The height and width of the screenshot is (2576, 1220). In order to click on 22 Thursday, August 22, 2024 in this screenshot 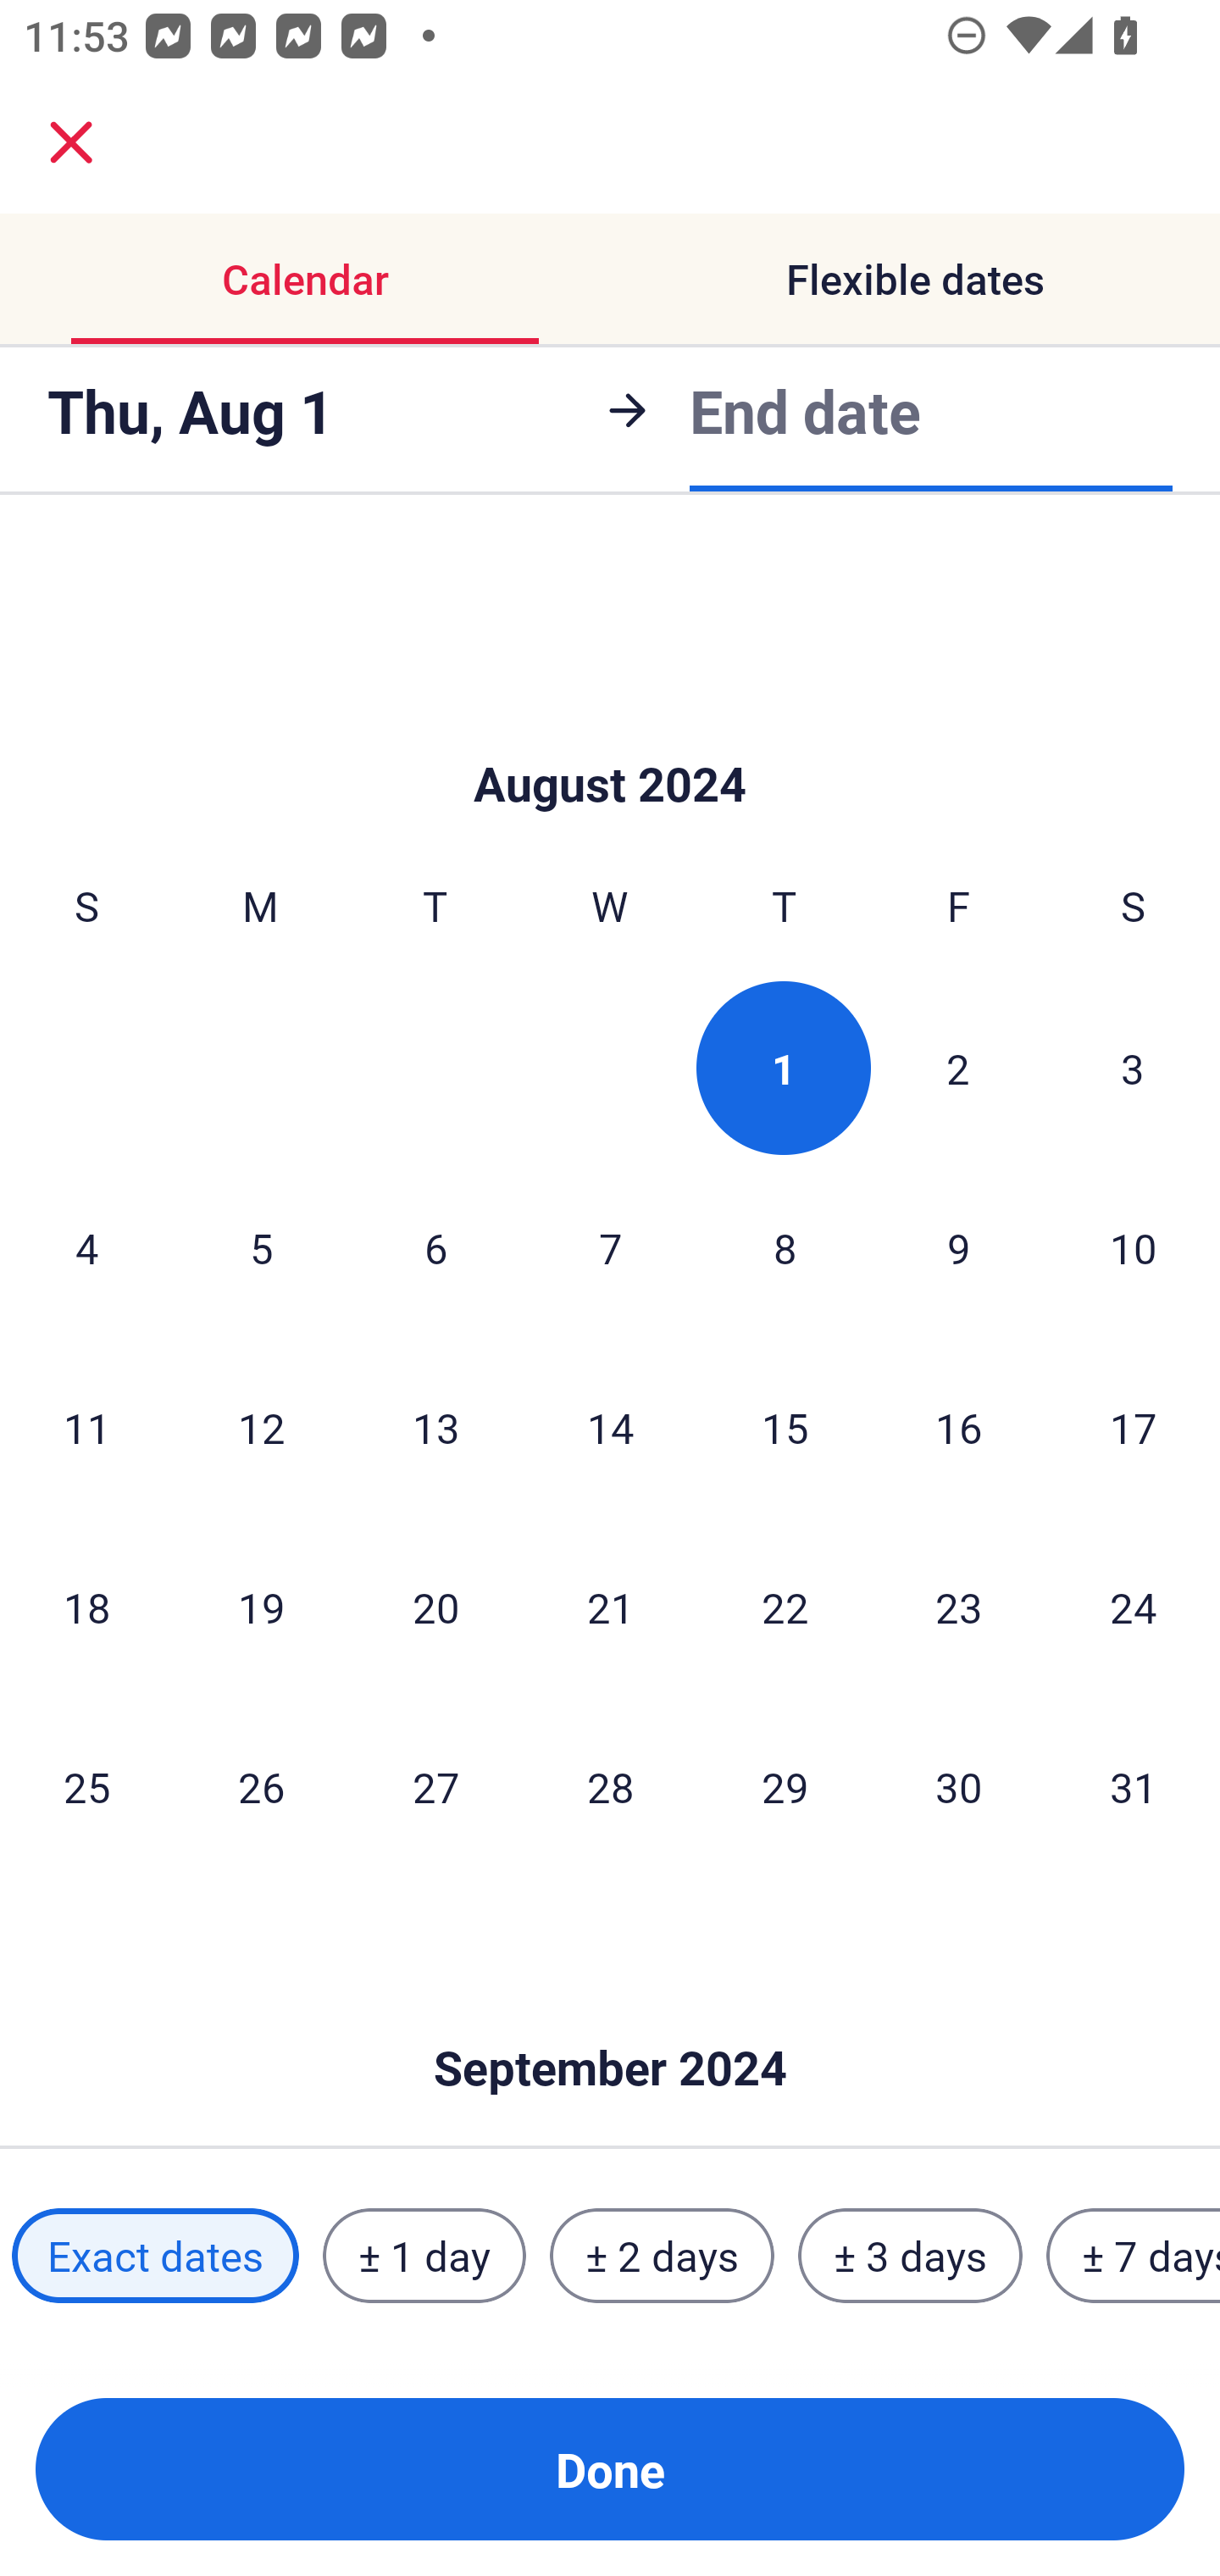, I will do `click(785, 1607)`.